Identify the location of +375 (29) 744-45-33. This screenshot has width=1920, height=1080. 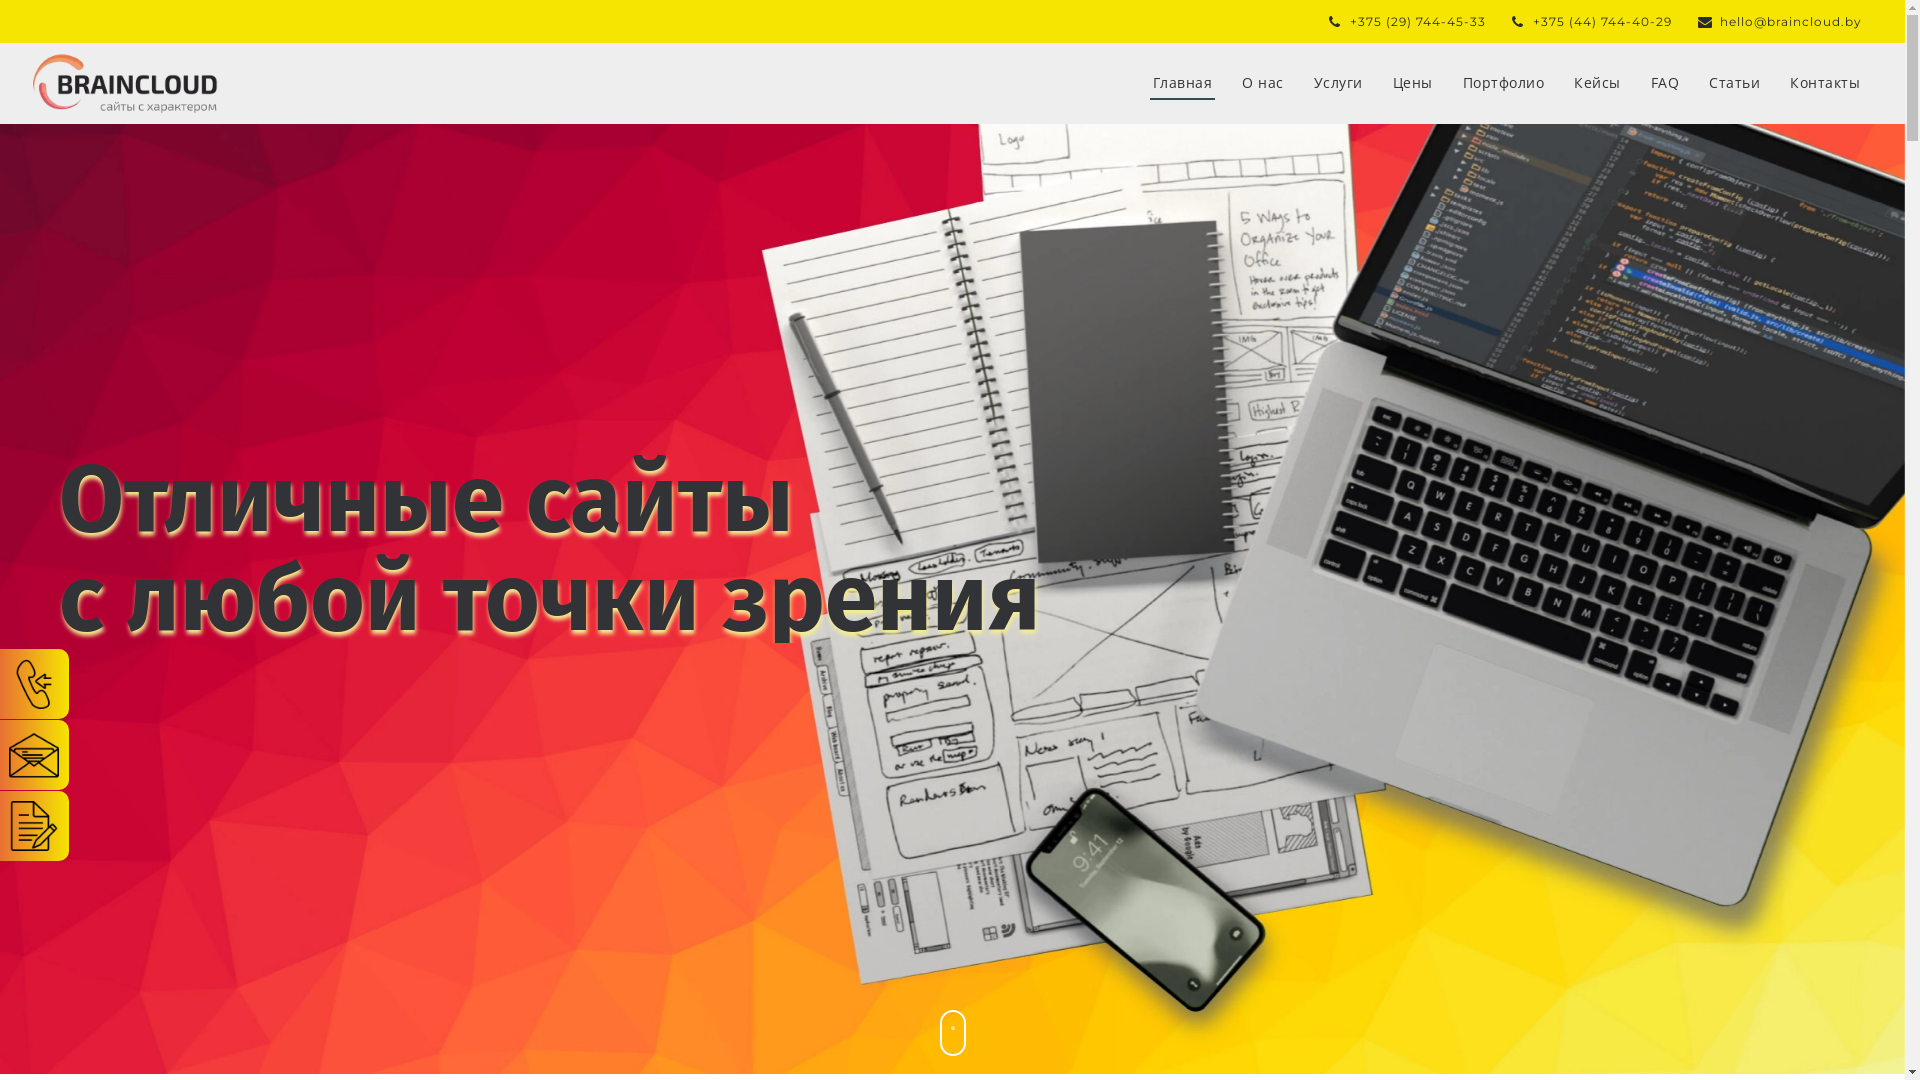
(1408, 22).